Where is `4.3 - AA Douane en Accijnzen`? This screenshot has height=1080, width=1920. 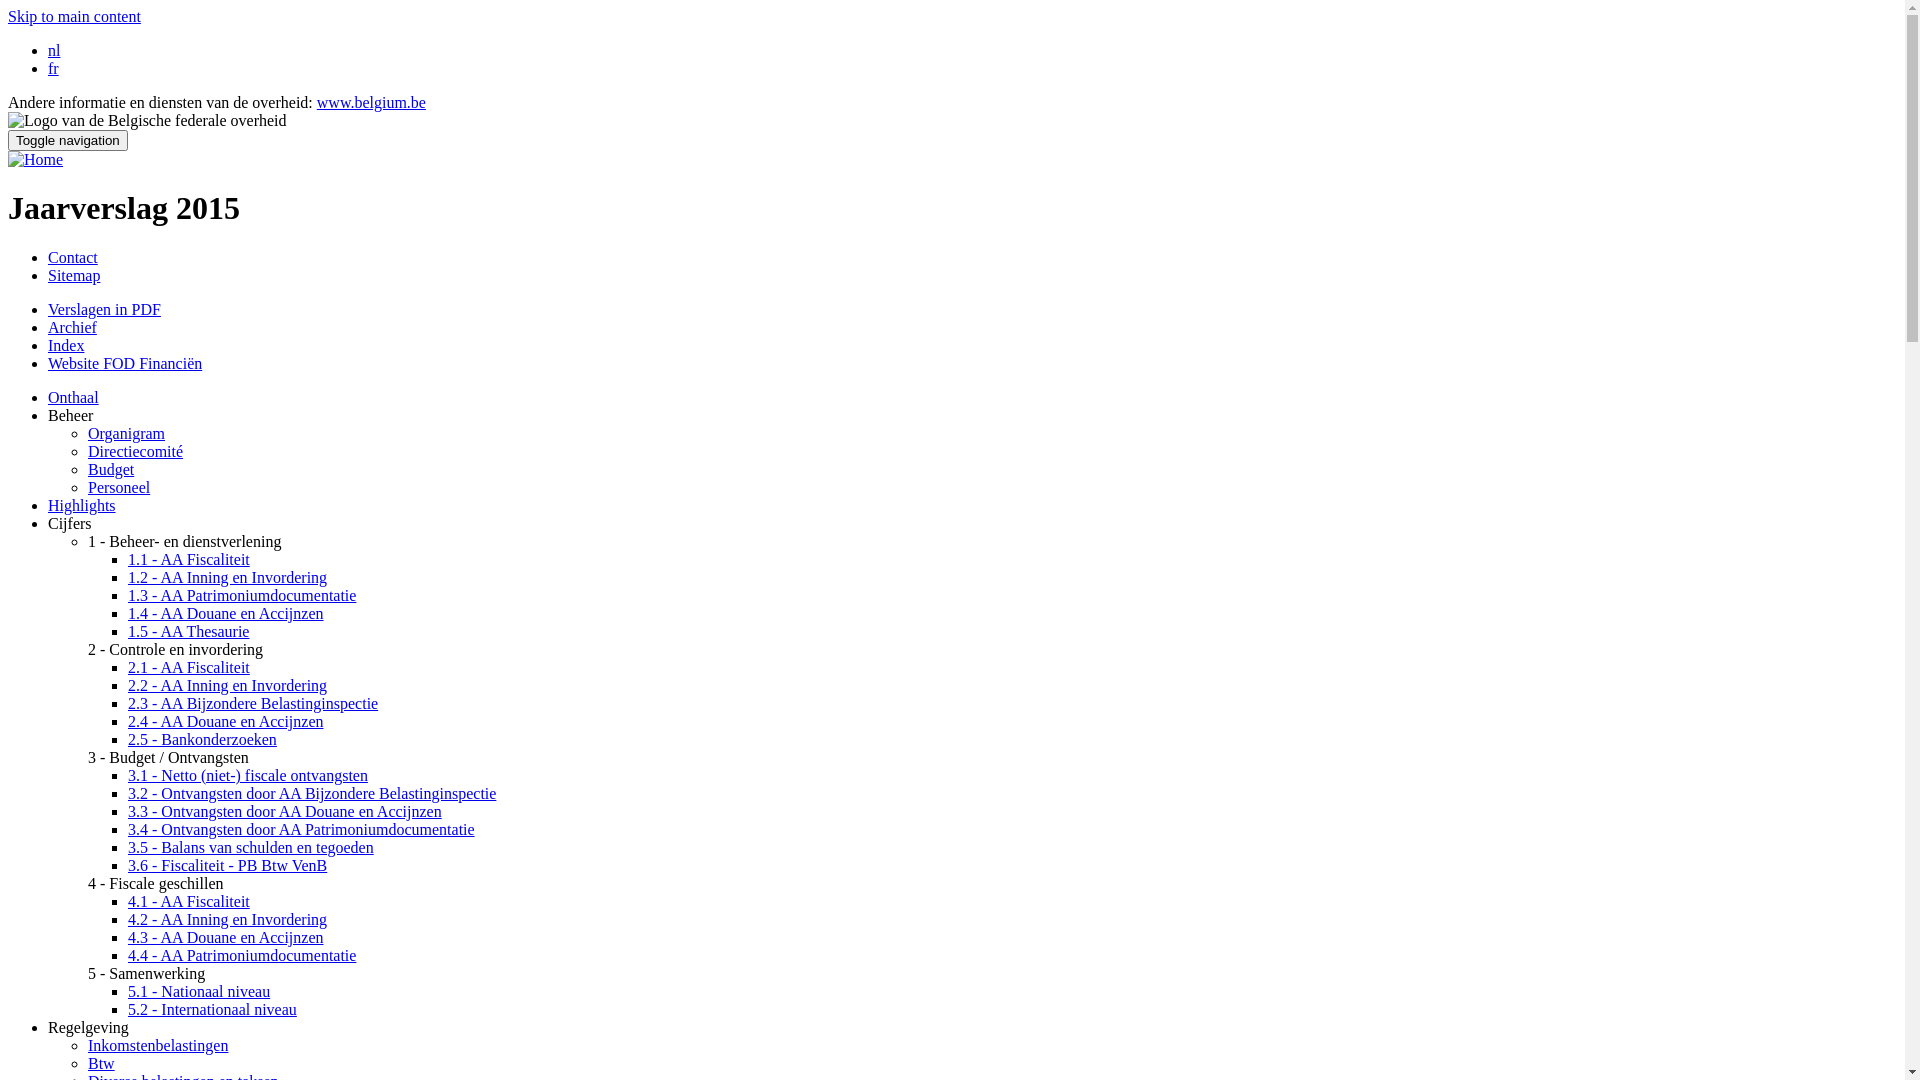
4.3 - AA Douane en Accijnzen is located at coordinates (226, 938).